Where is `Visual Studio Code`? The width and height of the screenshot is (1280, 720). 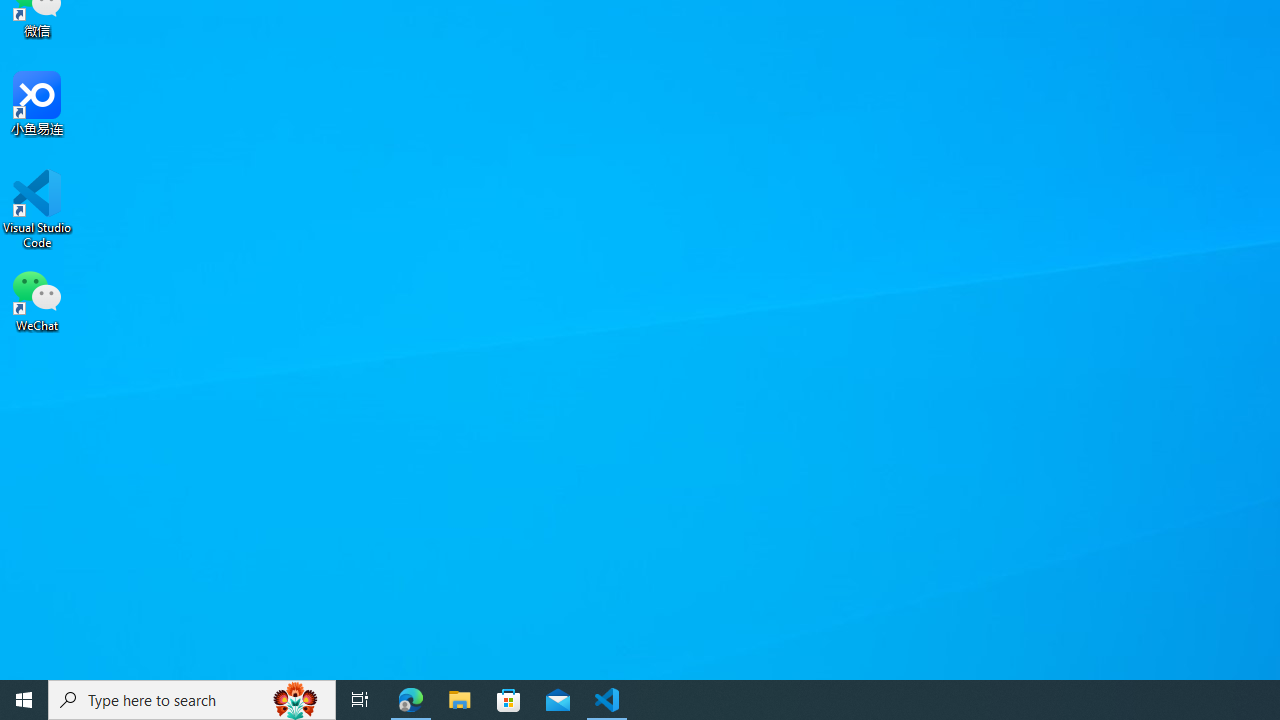
Visual Studio Code is located at coordinates (37, 209).